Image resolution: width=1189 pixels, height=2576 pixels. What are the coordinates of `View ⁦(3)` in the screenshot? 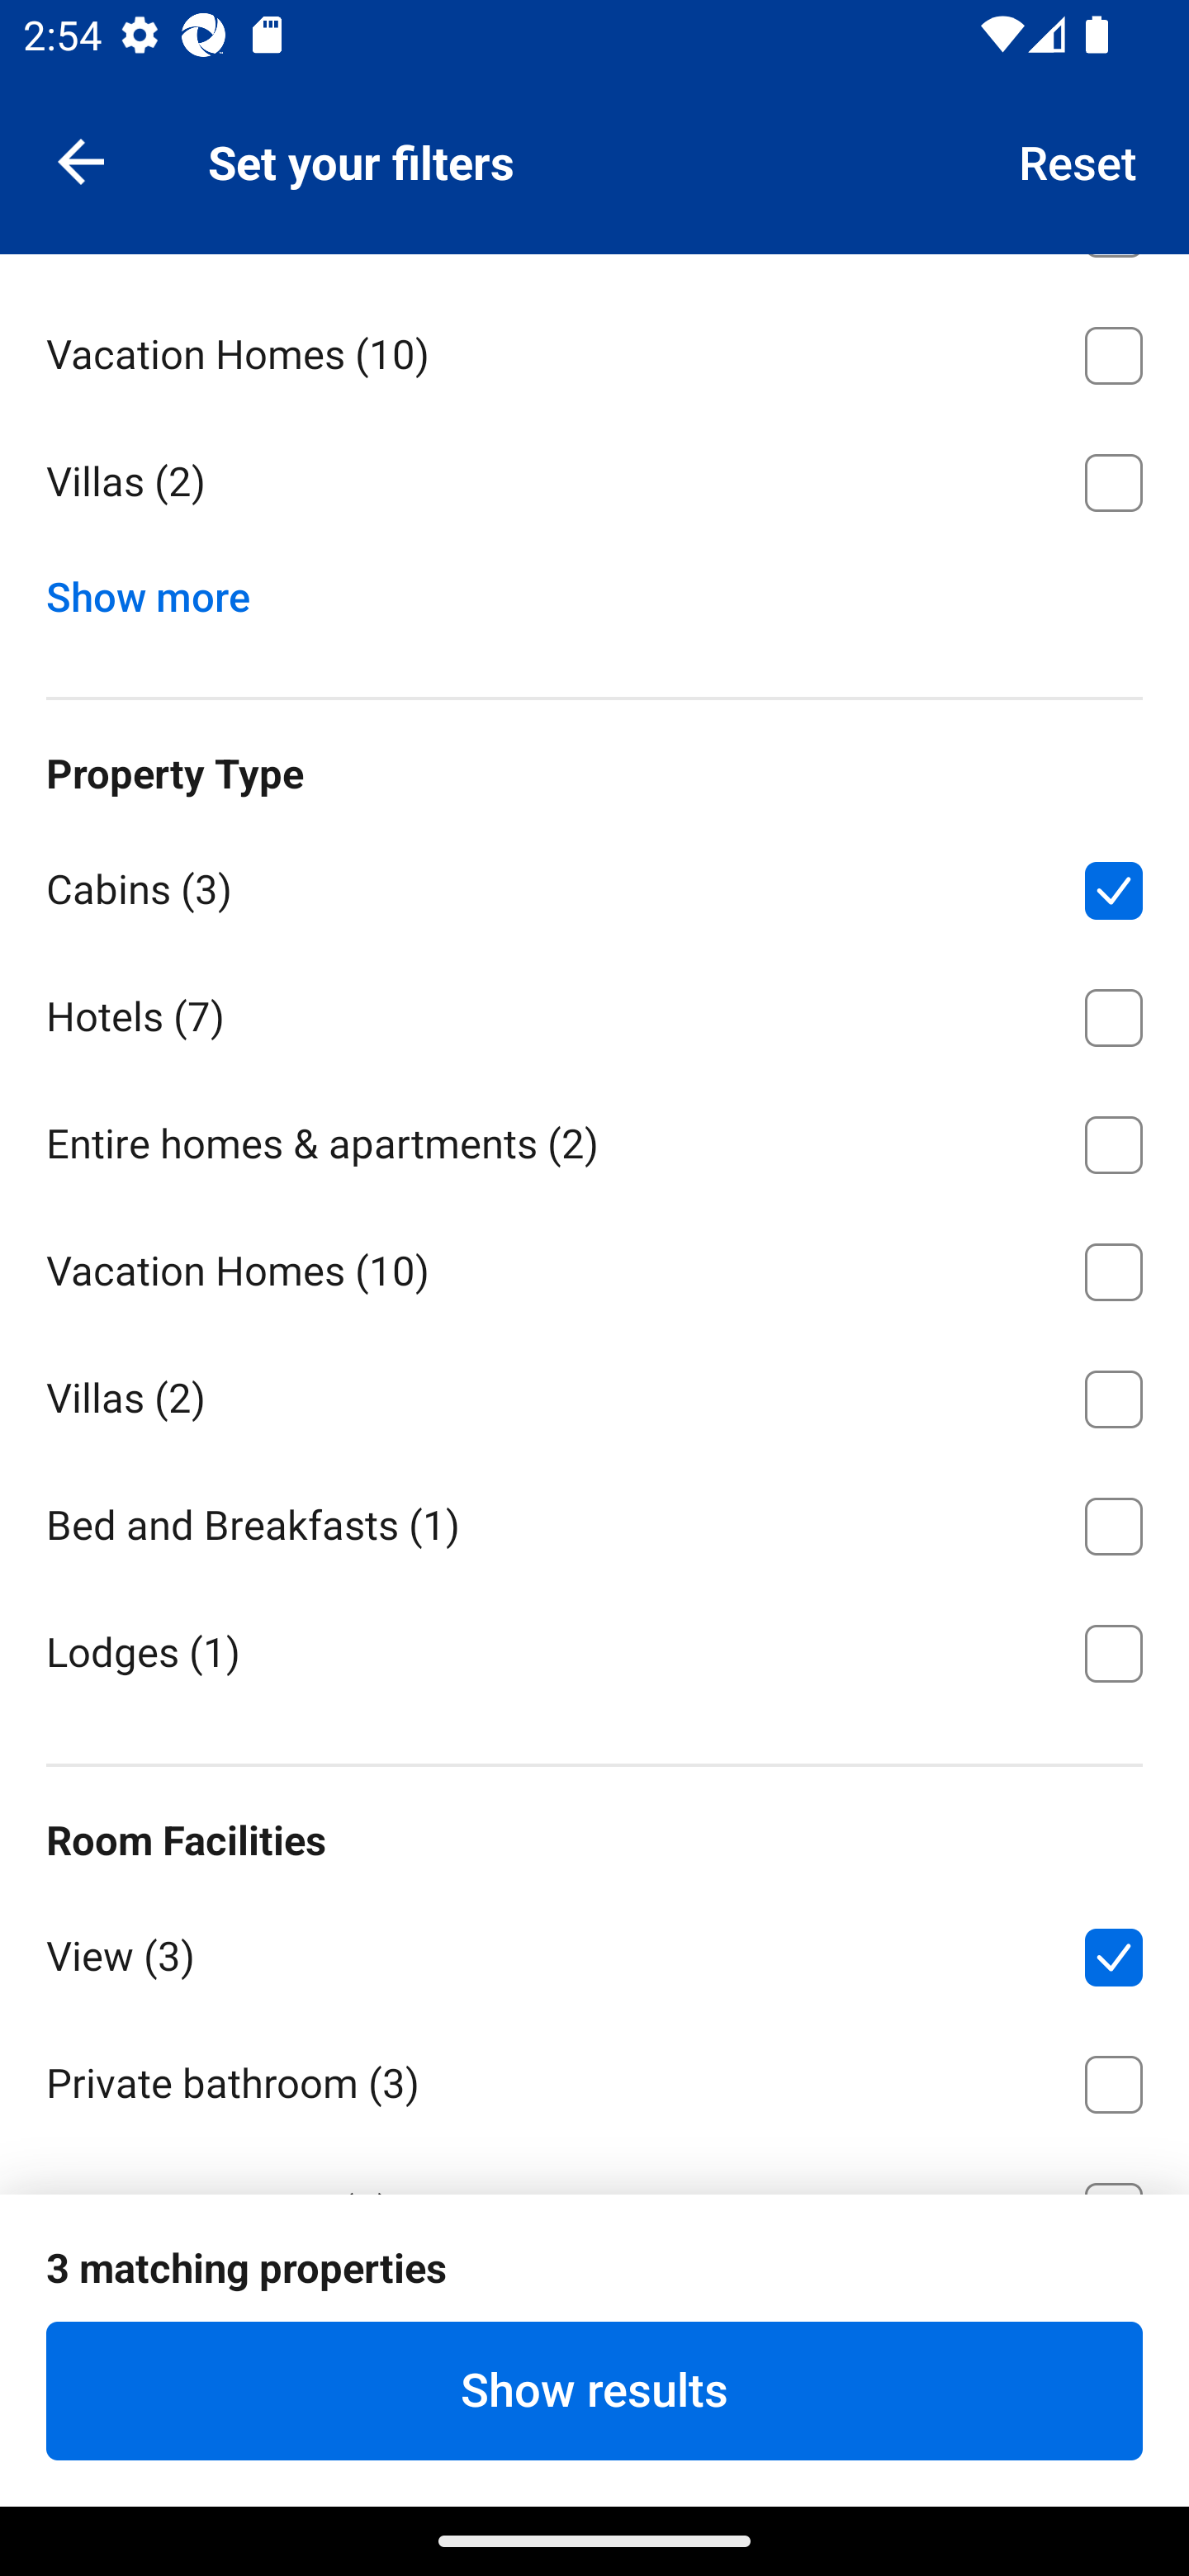 It's located at (594, 1950).